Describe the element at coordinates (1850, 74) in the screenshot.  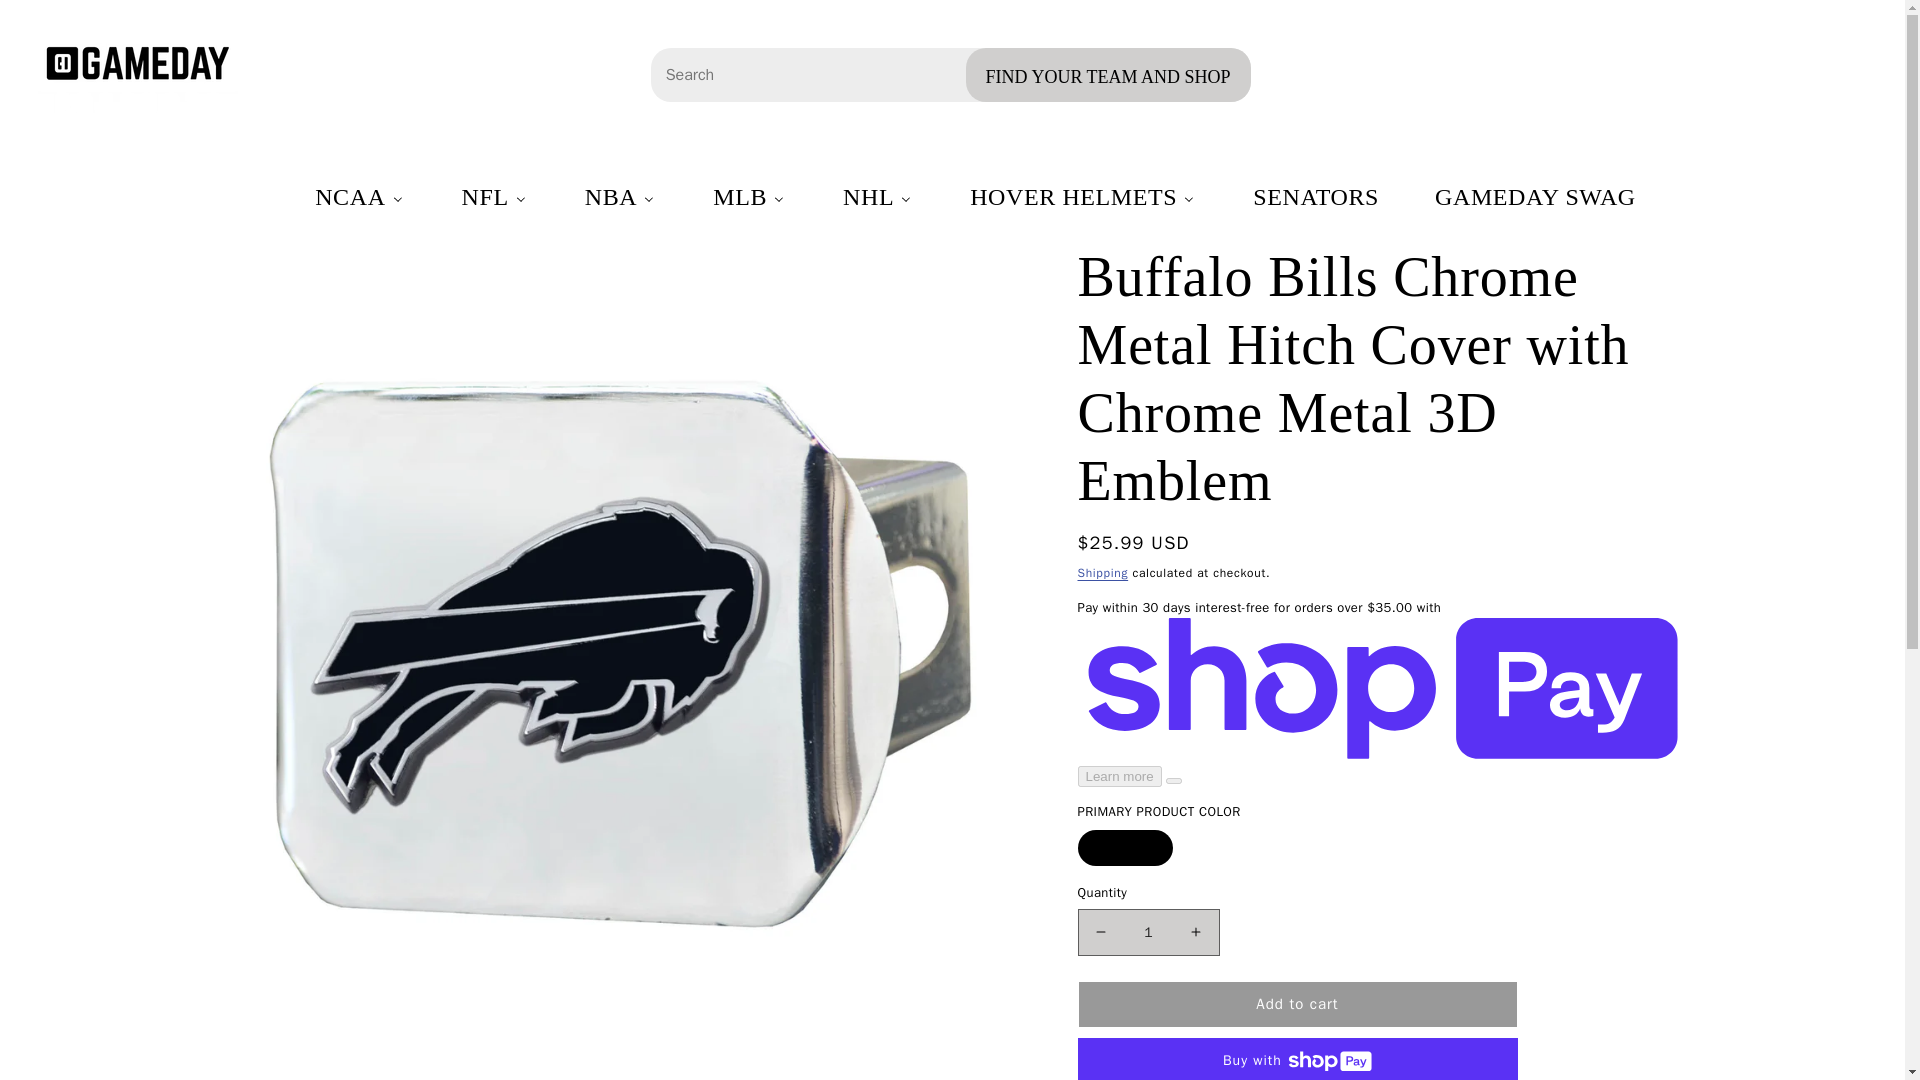
I see `Cart` at that location.